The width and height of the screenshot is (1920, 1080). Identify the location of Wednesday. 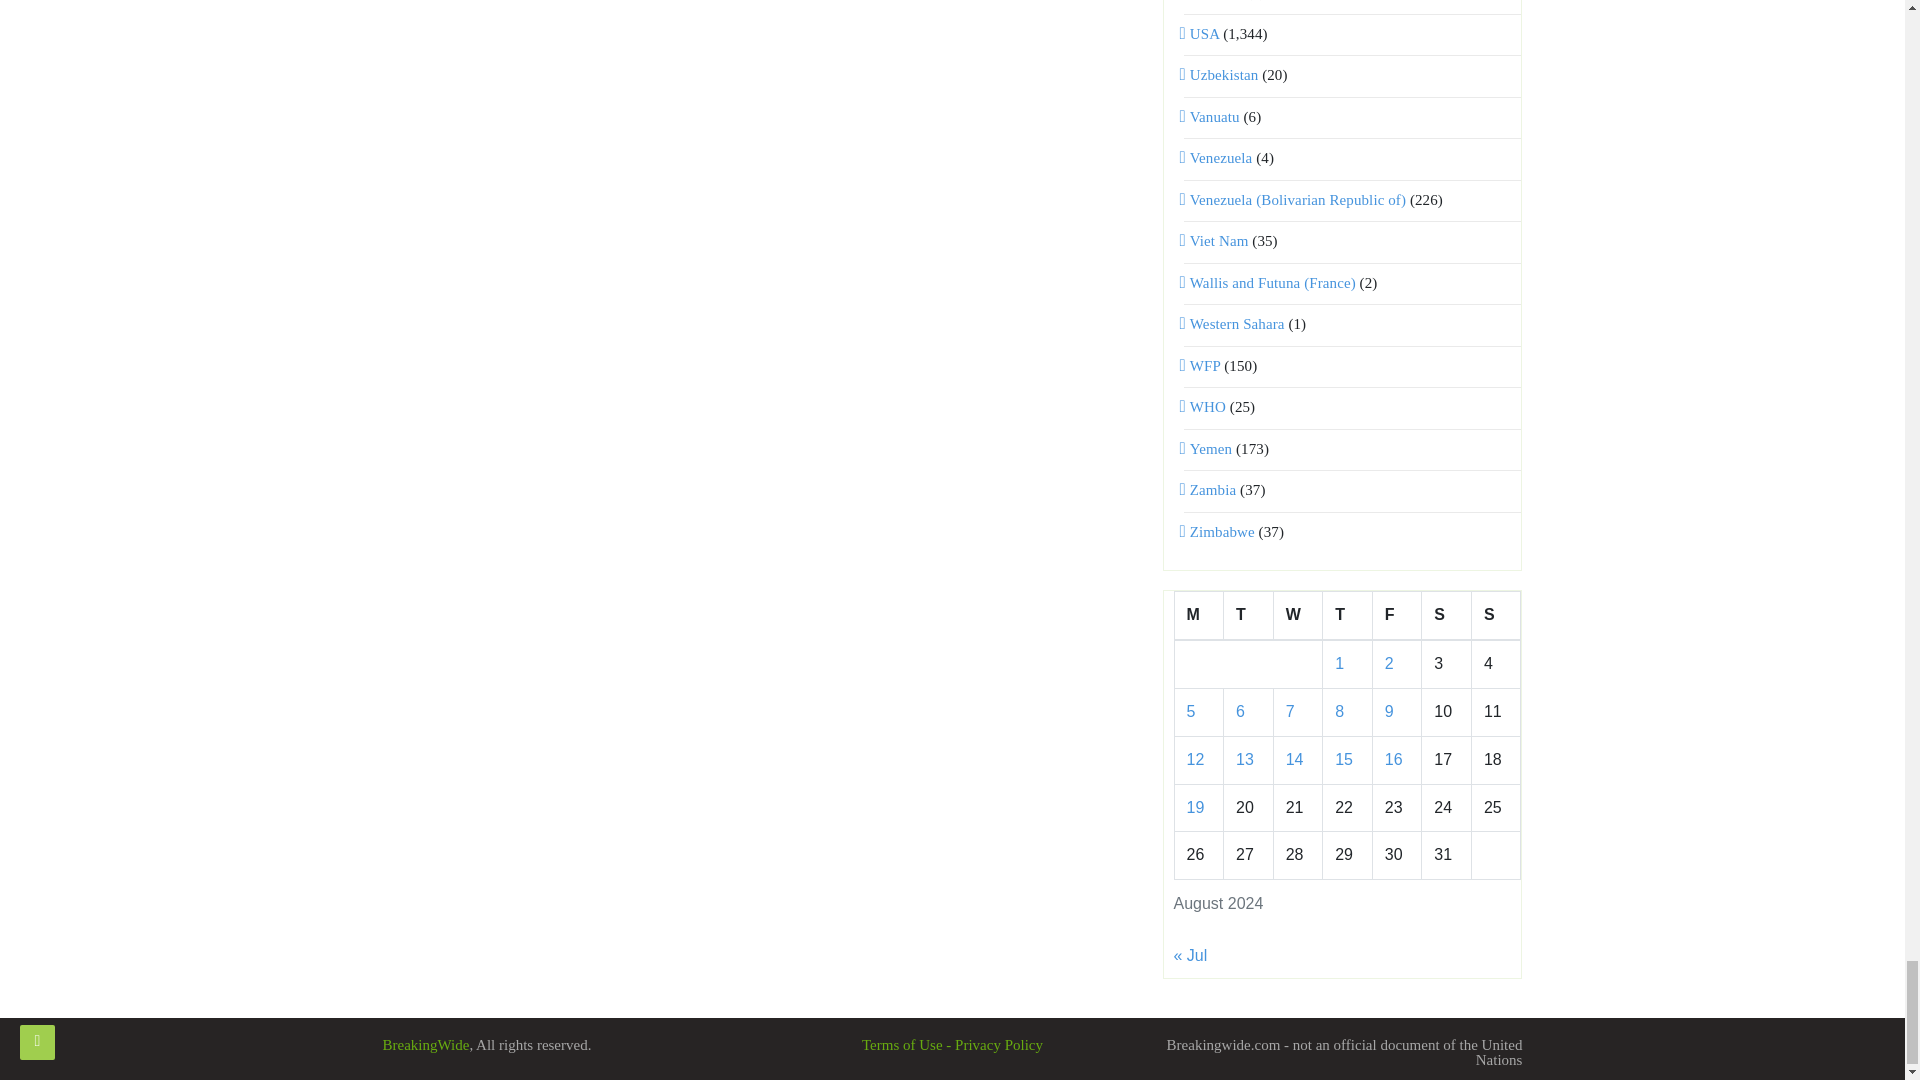
(1297, 616).